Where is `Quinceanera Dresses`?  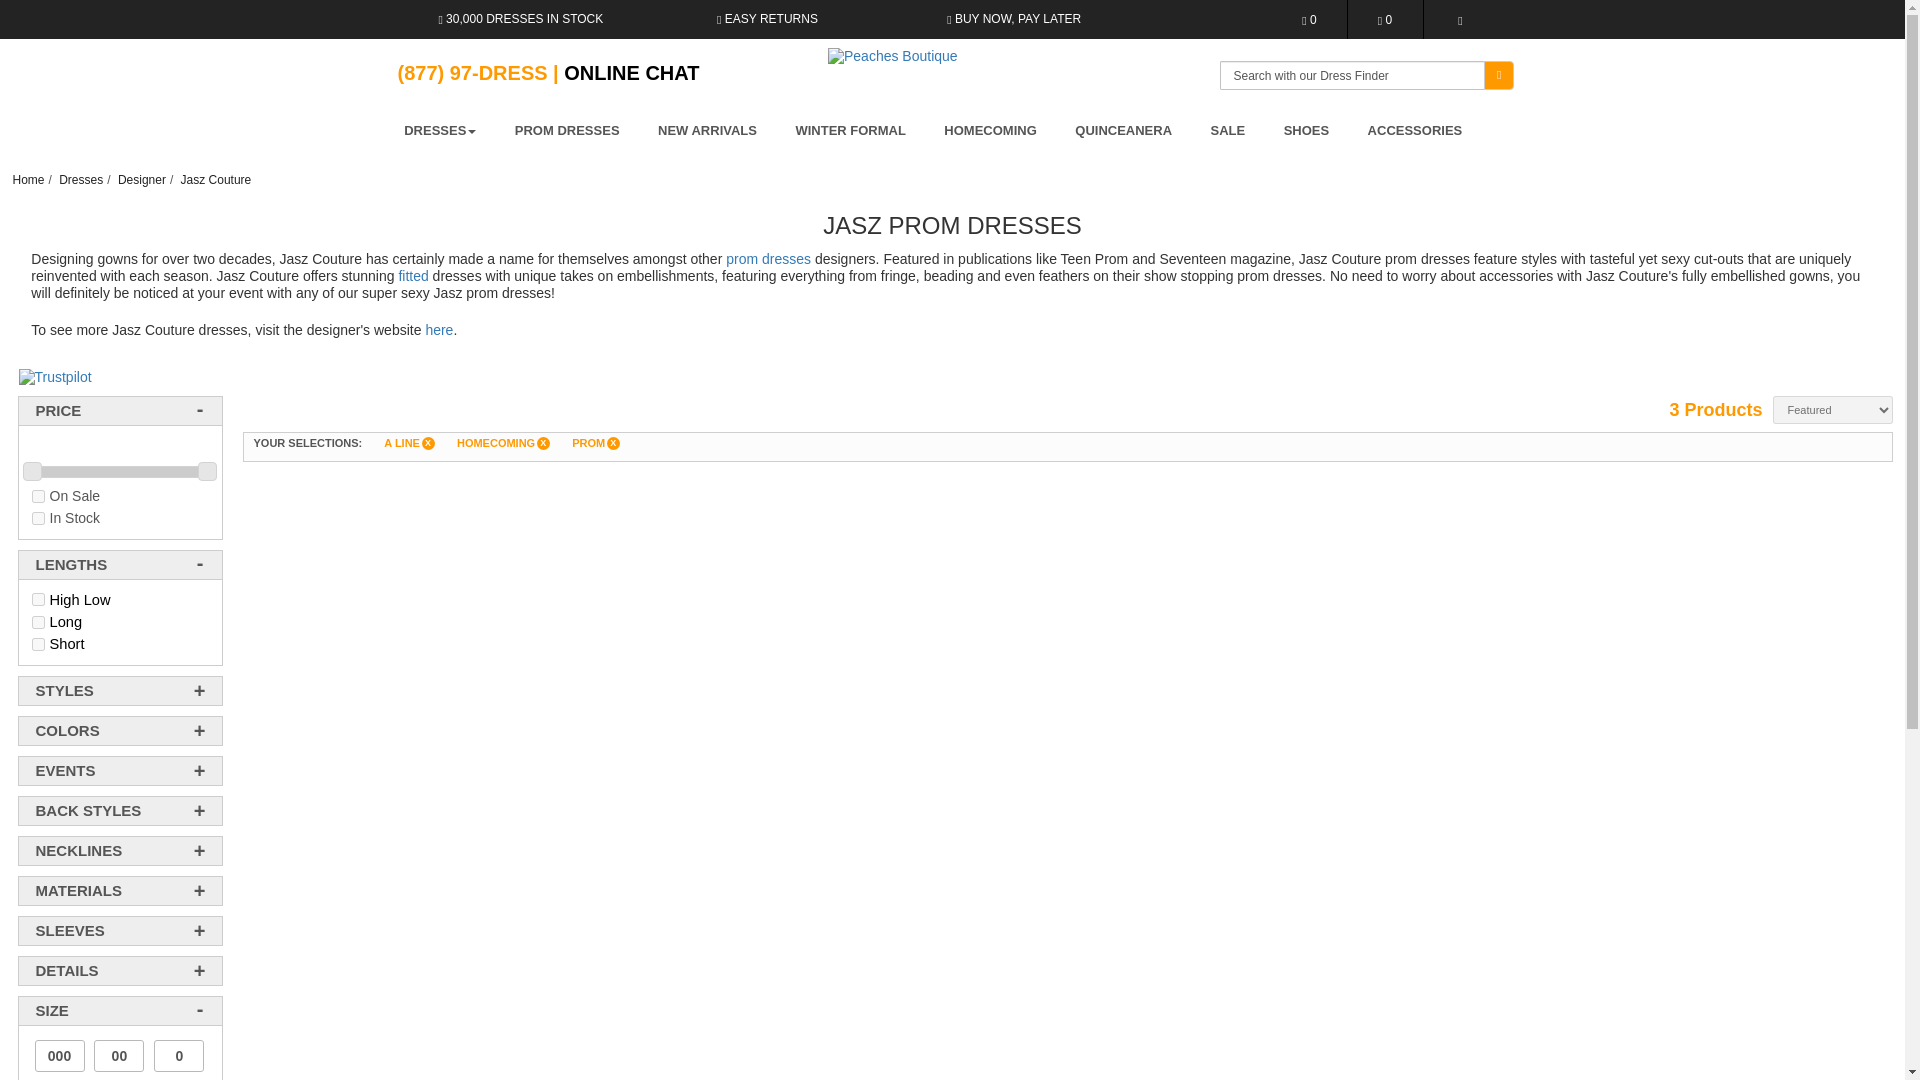
Quinceanera Dresses is located at coordinates (1123, 132).